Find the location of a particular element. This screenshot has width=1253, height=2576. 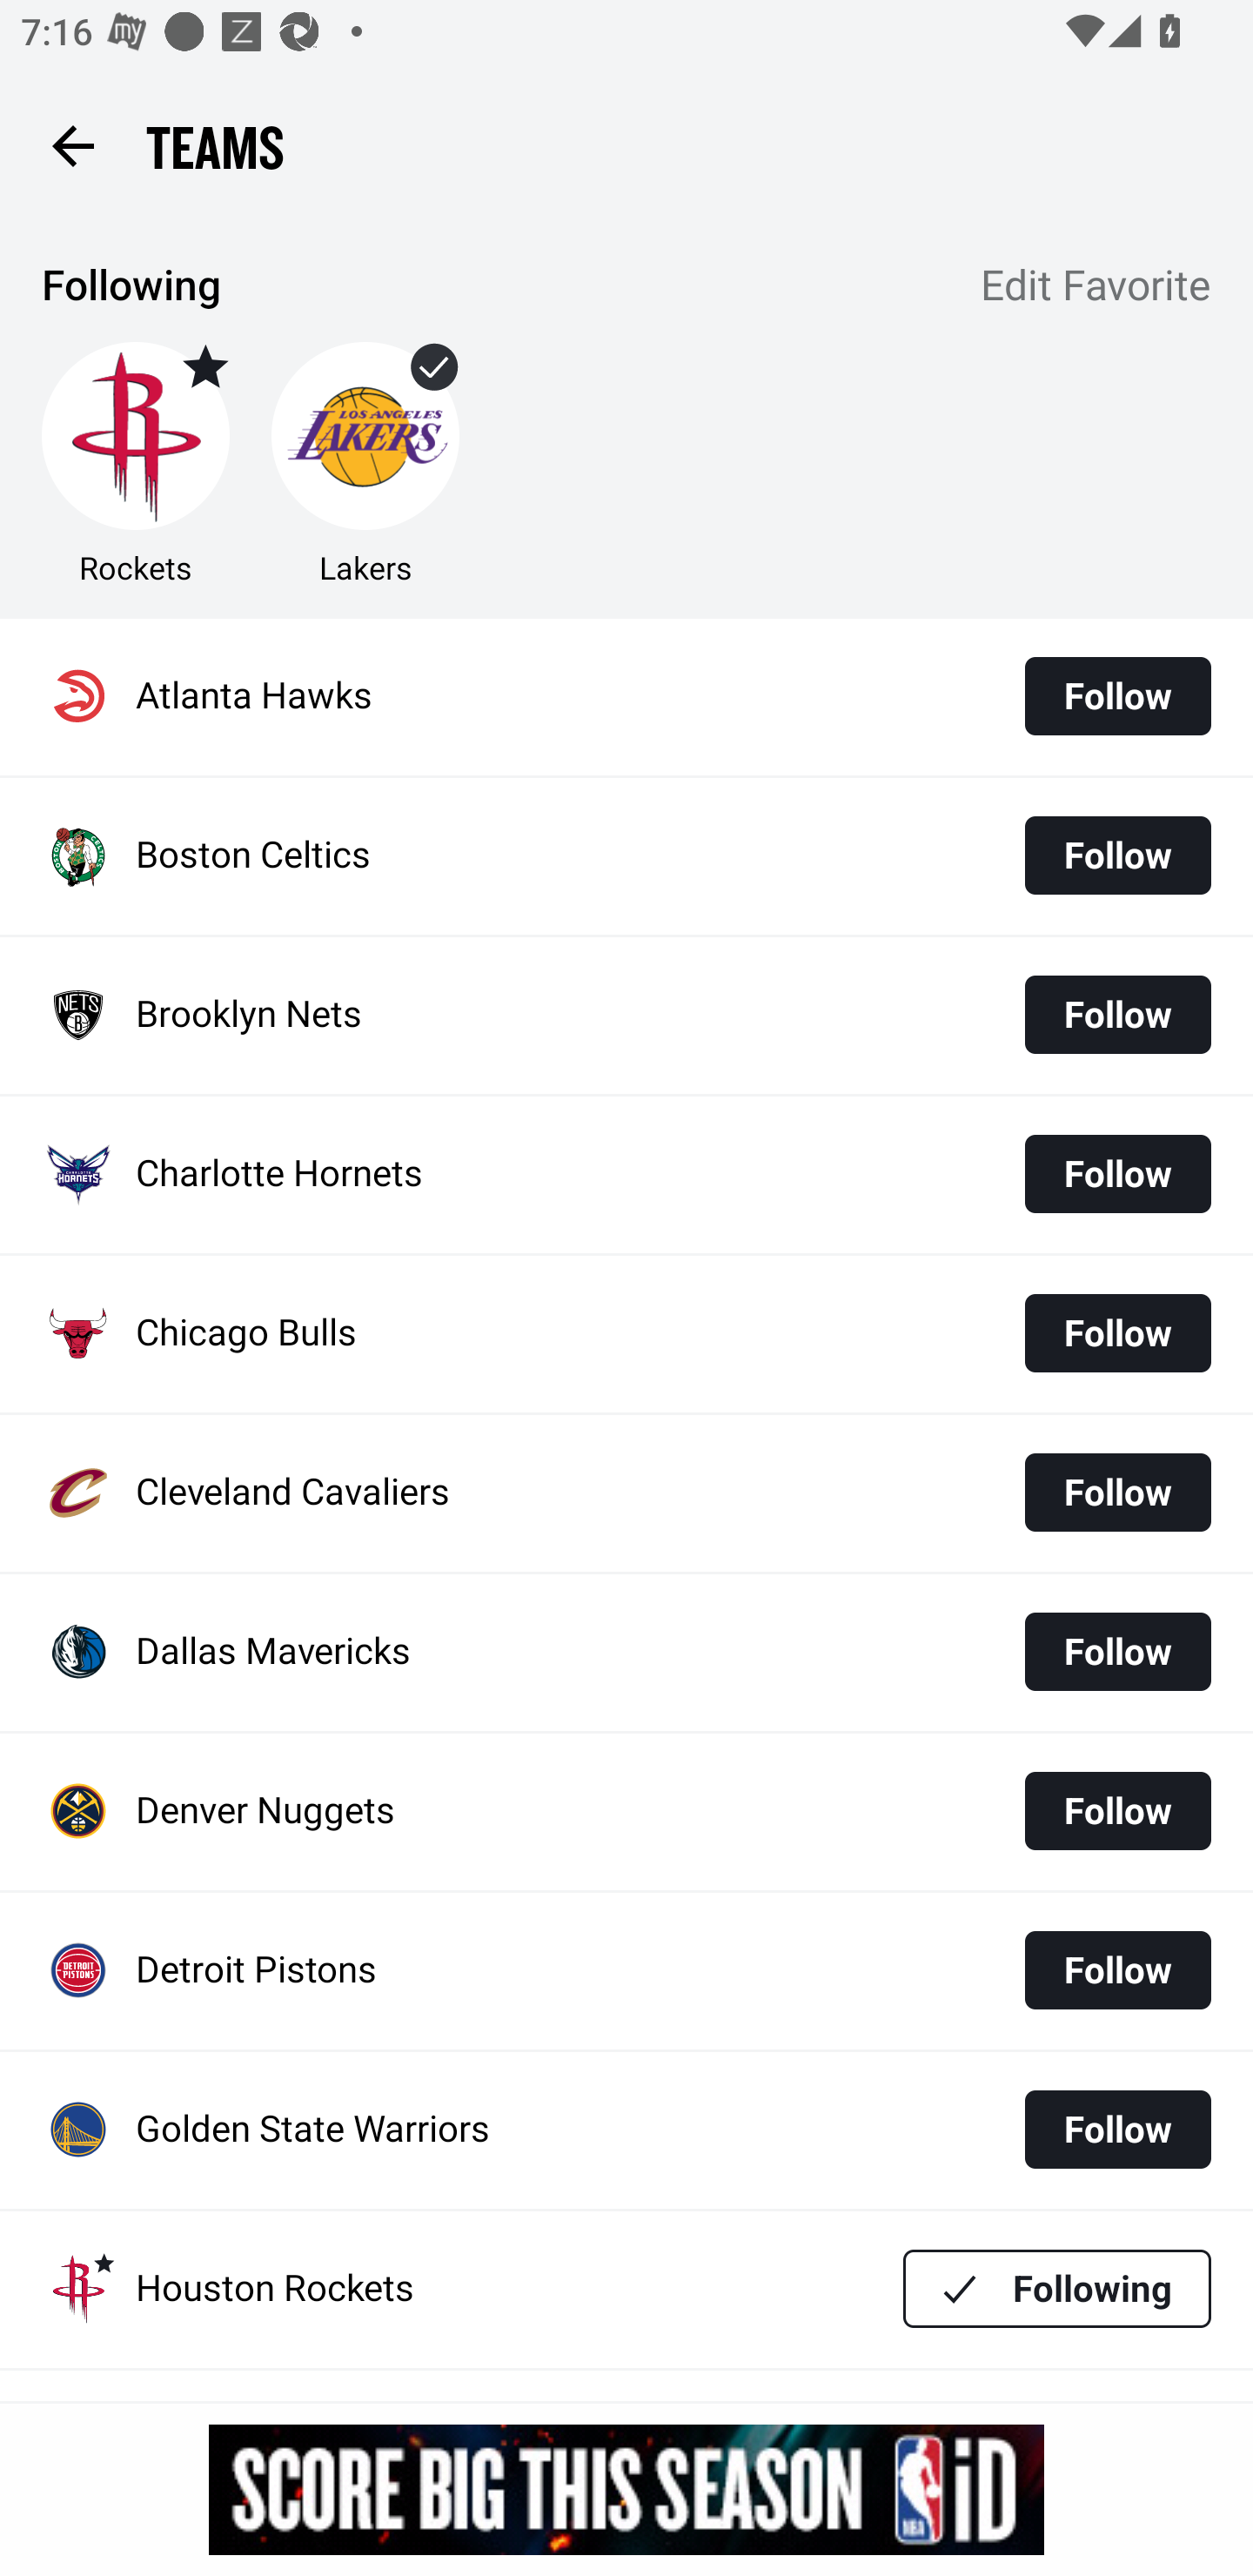

Edit Favorite is located at coordinates (1096, 288).